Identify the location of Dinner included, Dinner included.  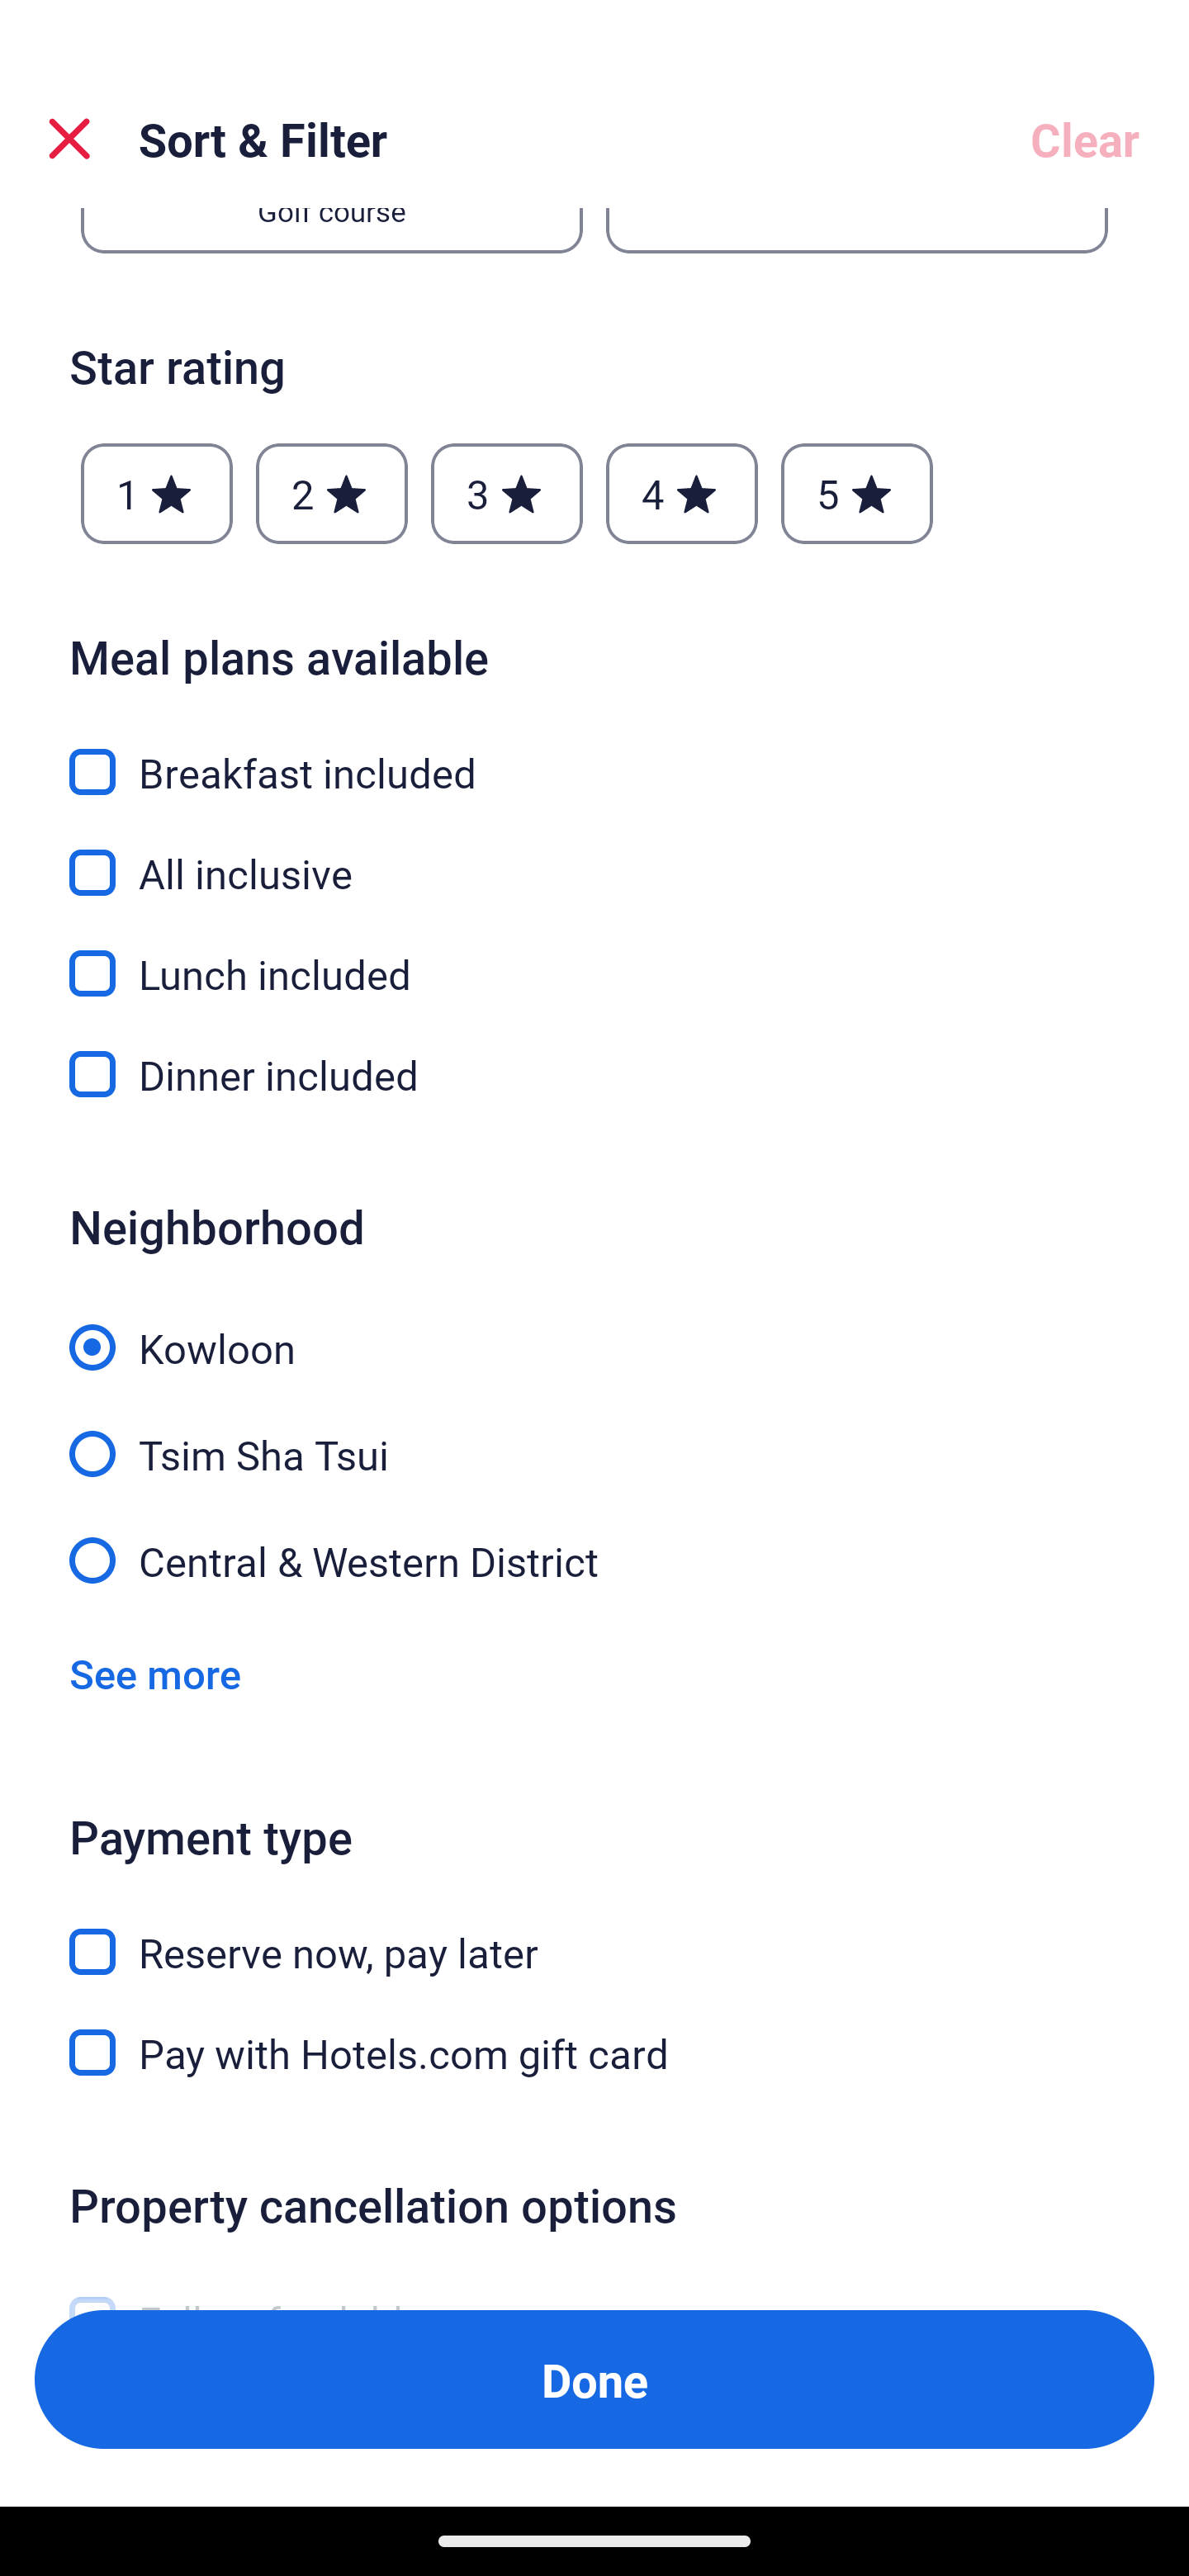
(594, 1073).